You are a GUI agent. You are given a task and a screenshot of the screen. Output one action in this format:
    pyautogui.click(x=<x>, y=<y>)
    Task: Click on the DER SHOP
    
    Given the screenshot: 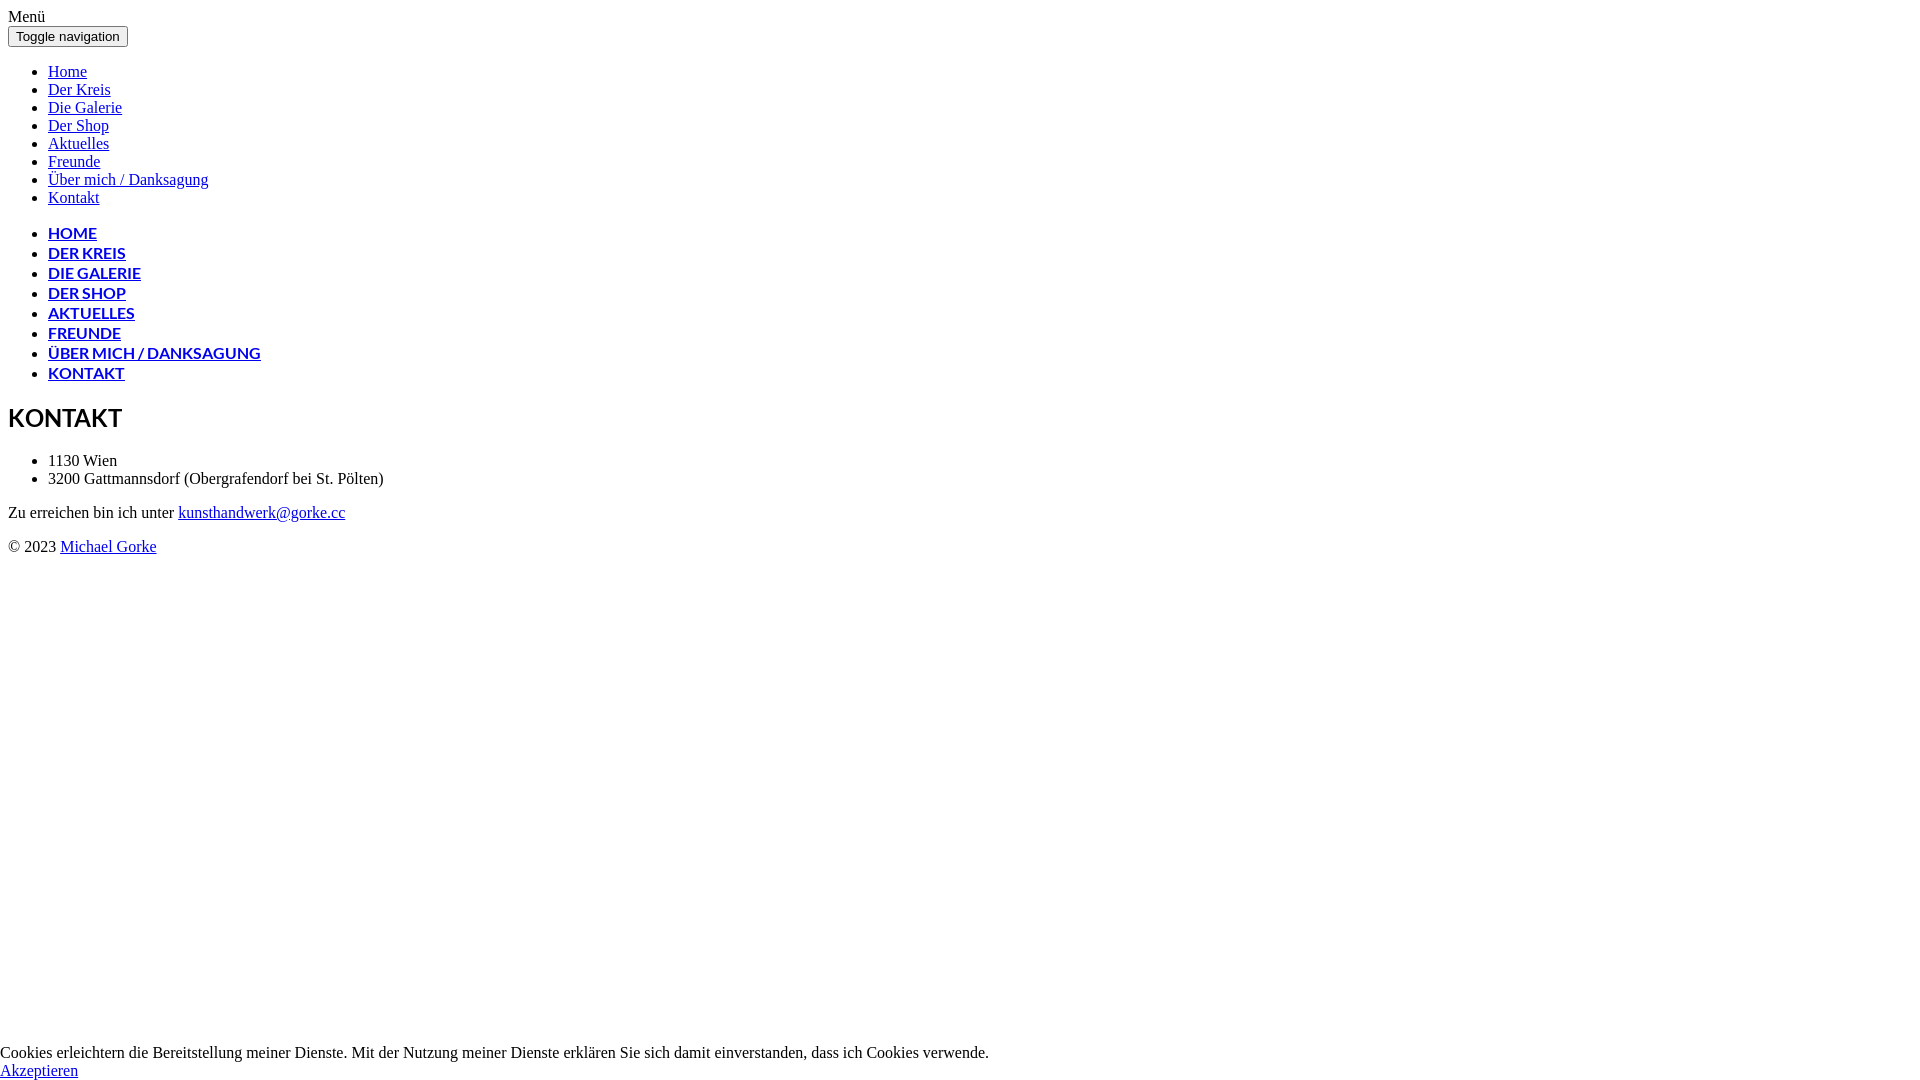 What is the action you would take?
    pyautogui.click(x=87, y=292)
    